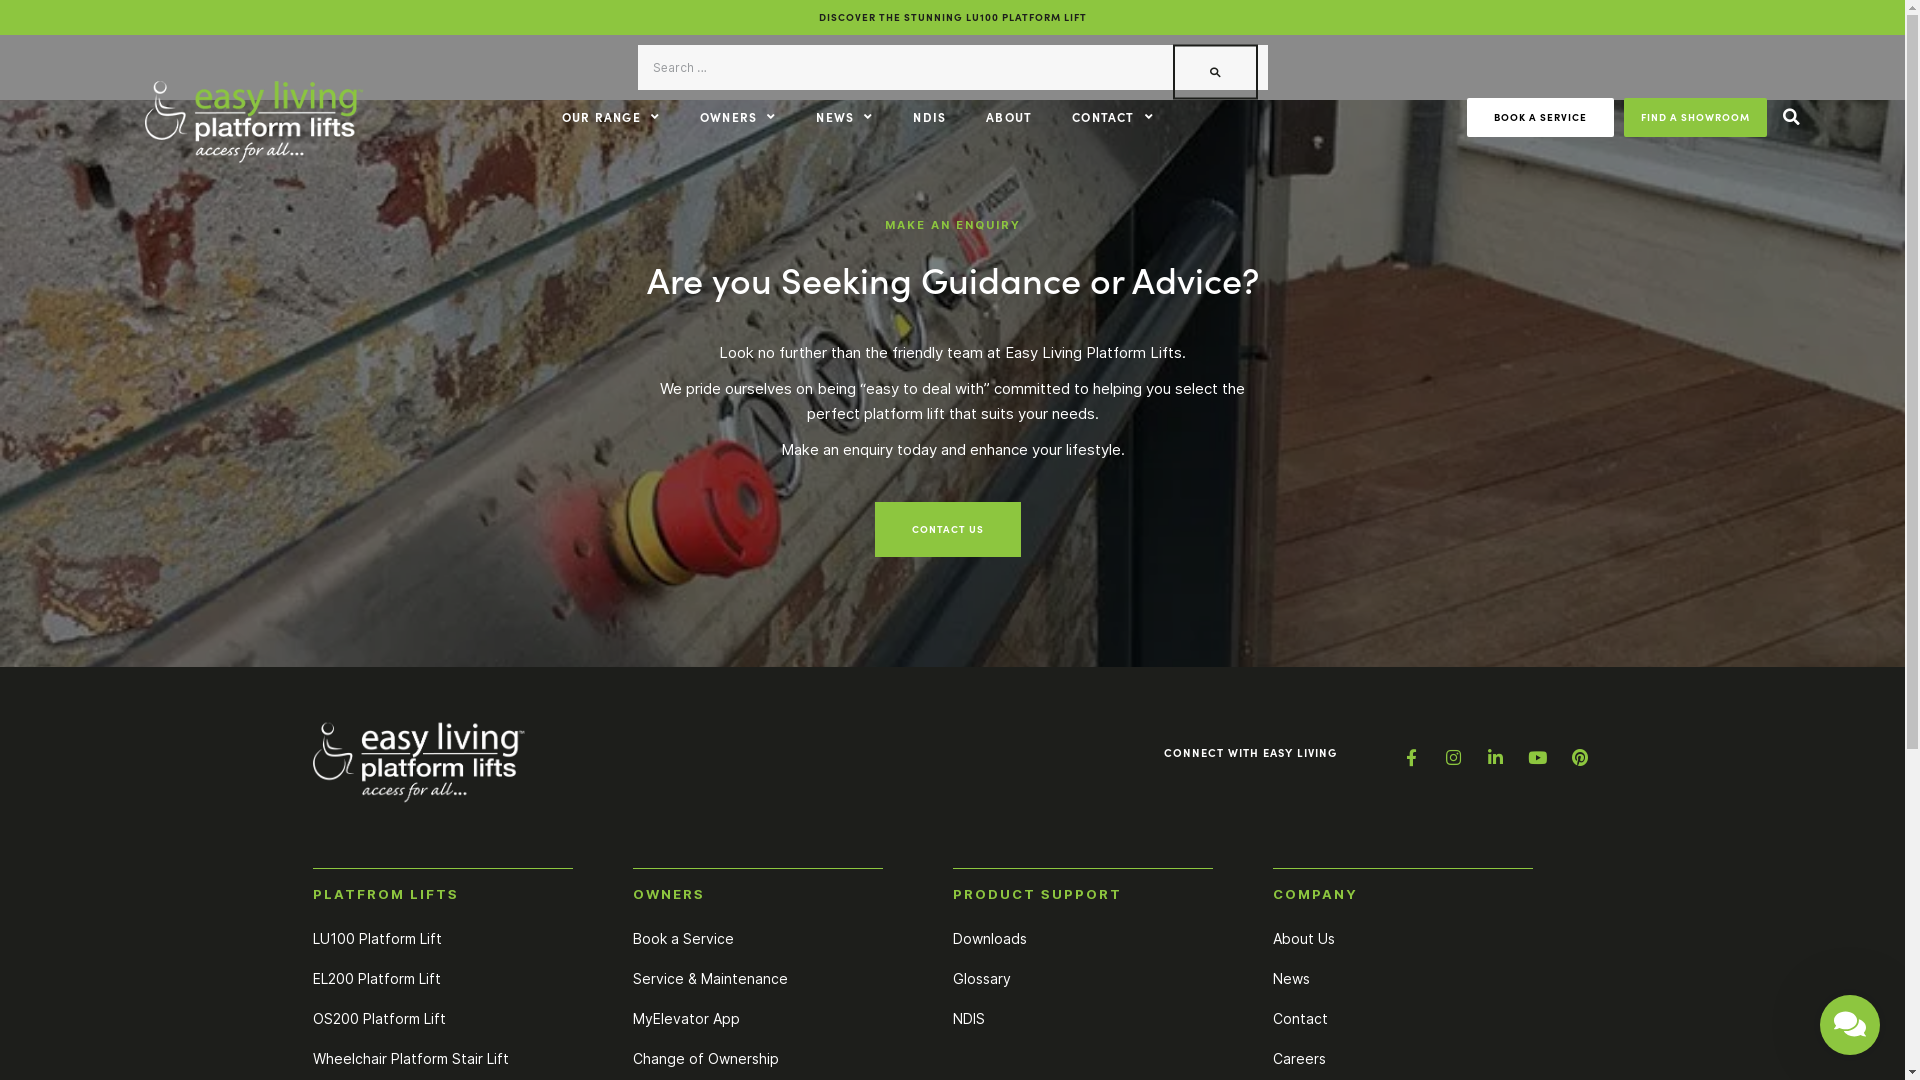 Image resolution: width=1920 pixels, height=1080 pixels. What do you see at coordinates (953, 68) in the screenshot?
I see `Press enter to search` at bounding box center [953, 68].